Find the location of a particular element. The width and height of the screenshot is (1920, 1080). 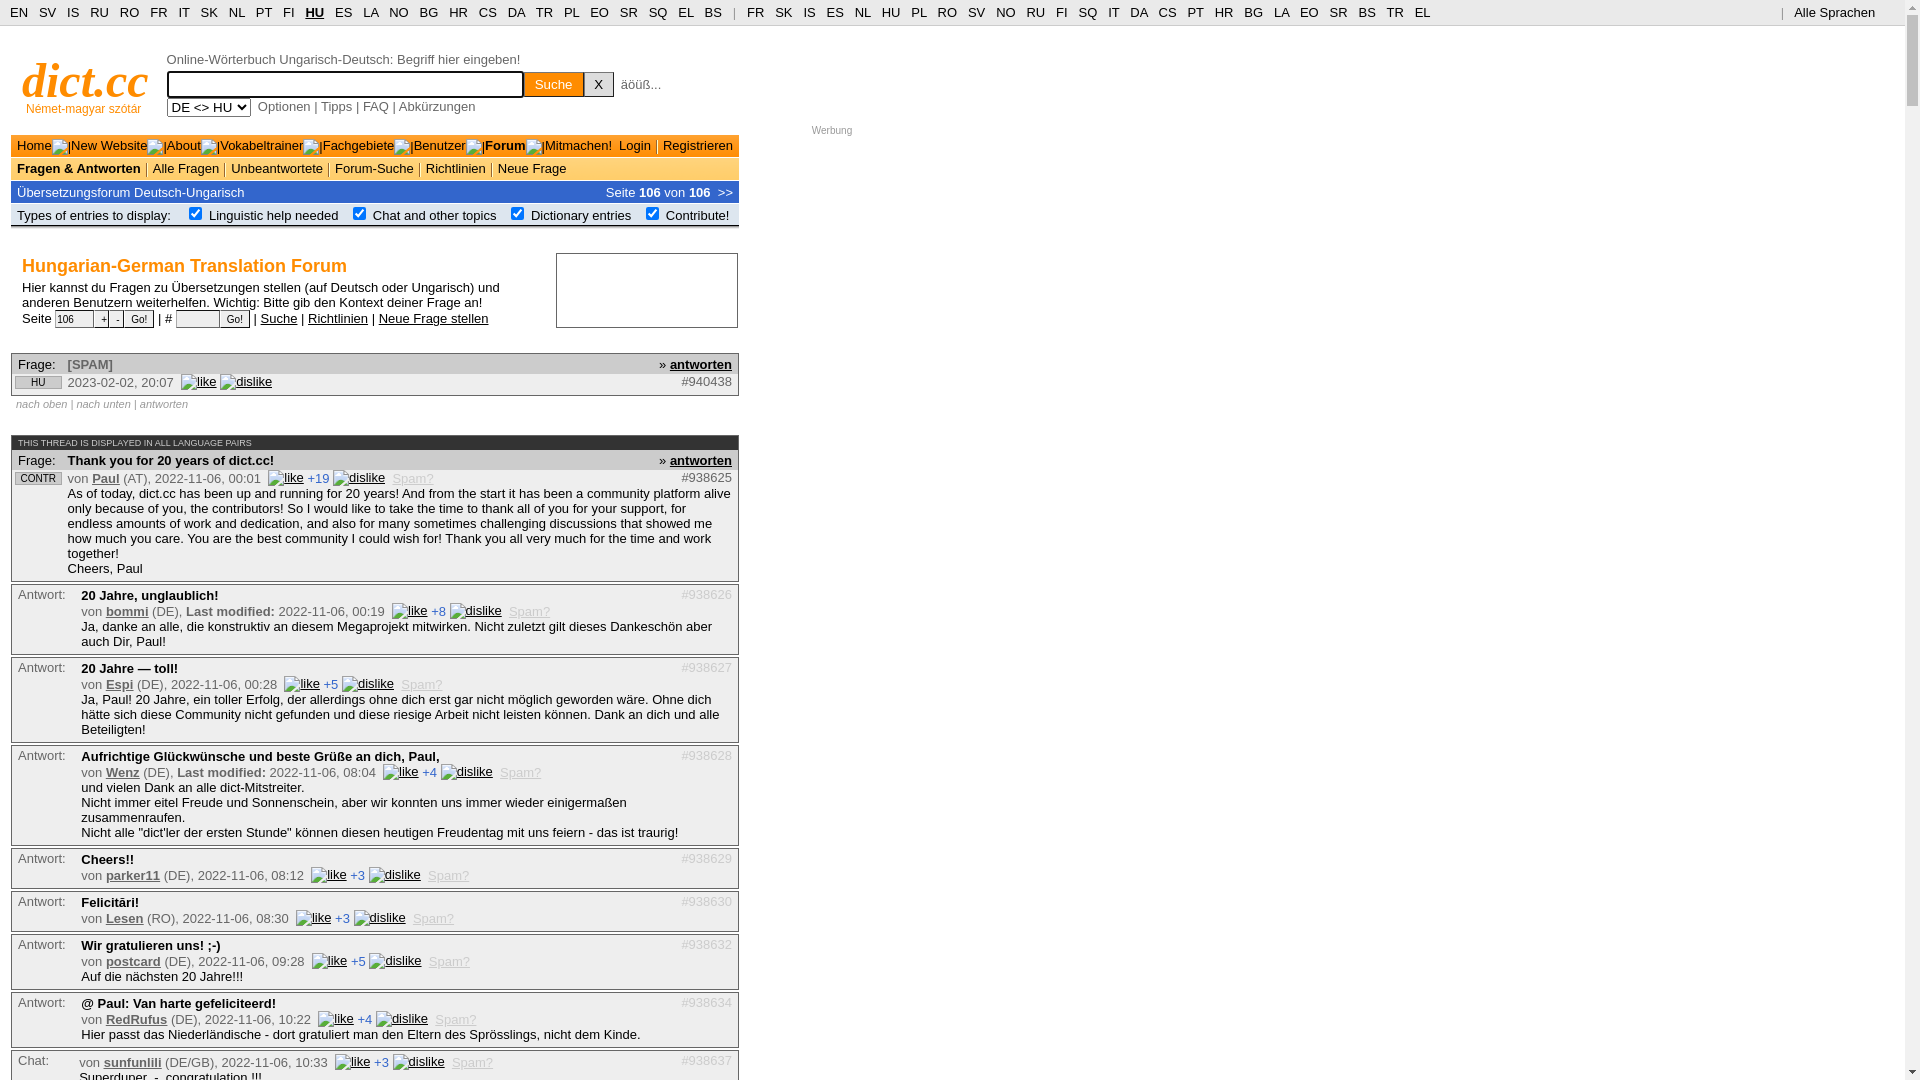

Paul is located at coordinates (106, 478).